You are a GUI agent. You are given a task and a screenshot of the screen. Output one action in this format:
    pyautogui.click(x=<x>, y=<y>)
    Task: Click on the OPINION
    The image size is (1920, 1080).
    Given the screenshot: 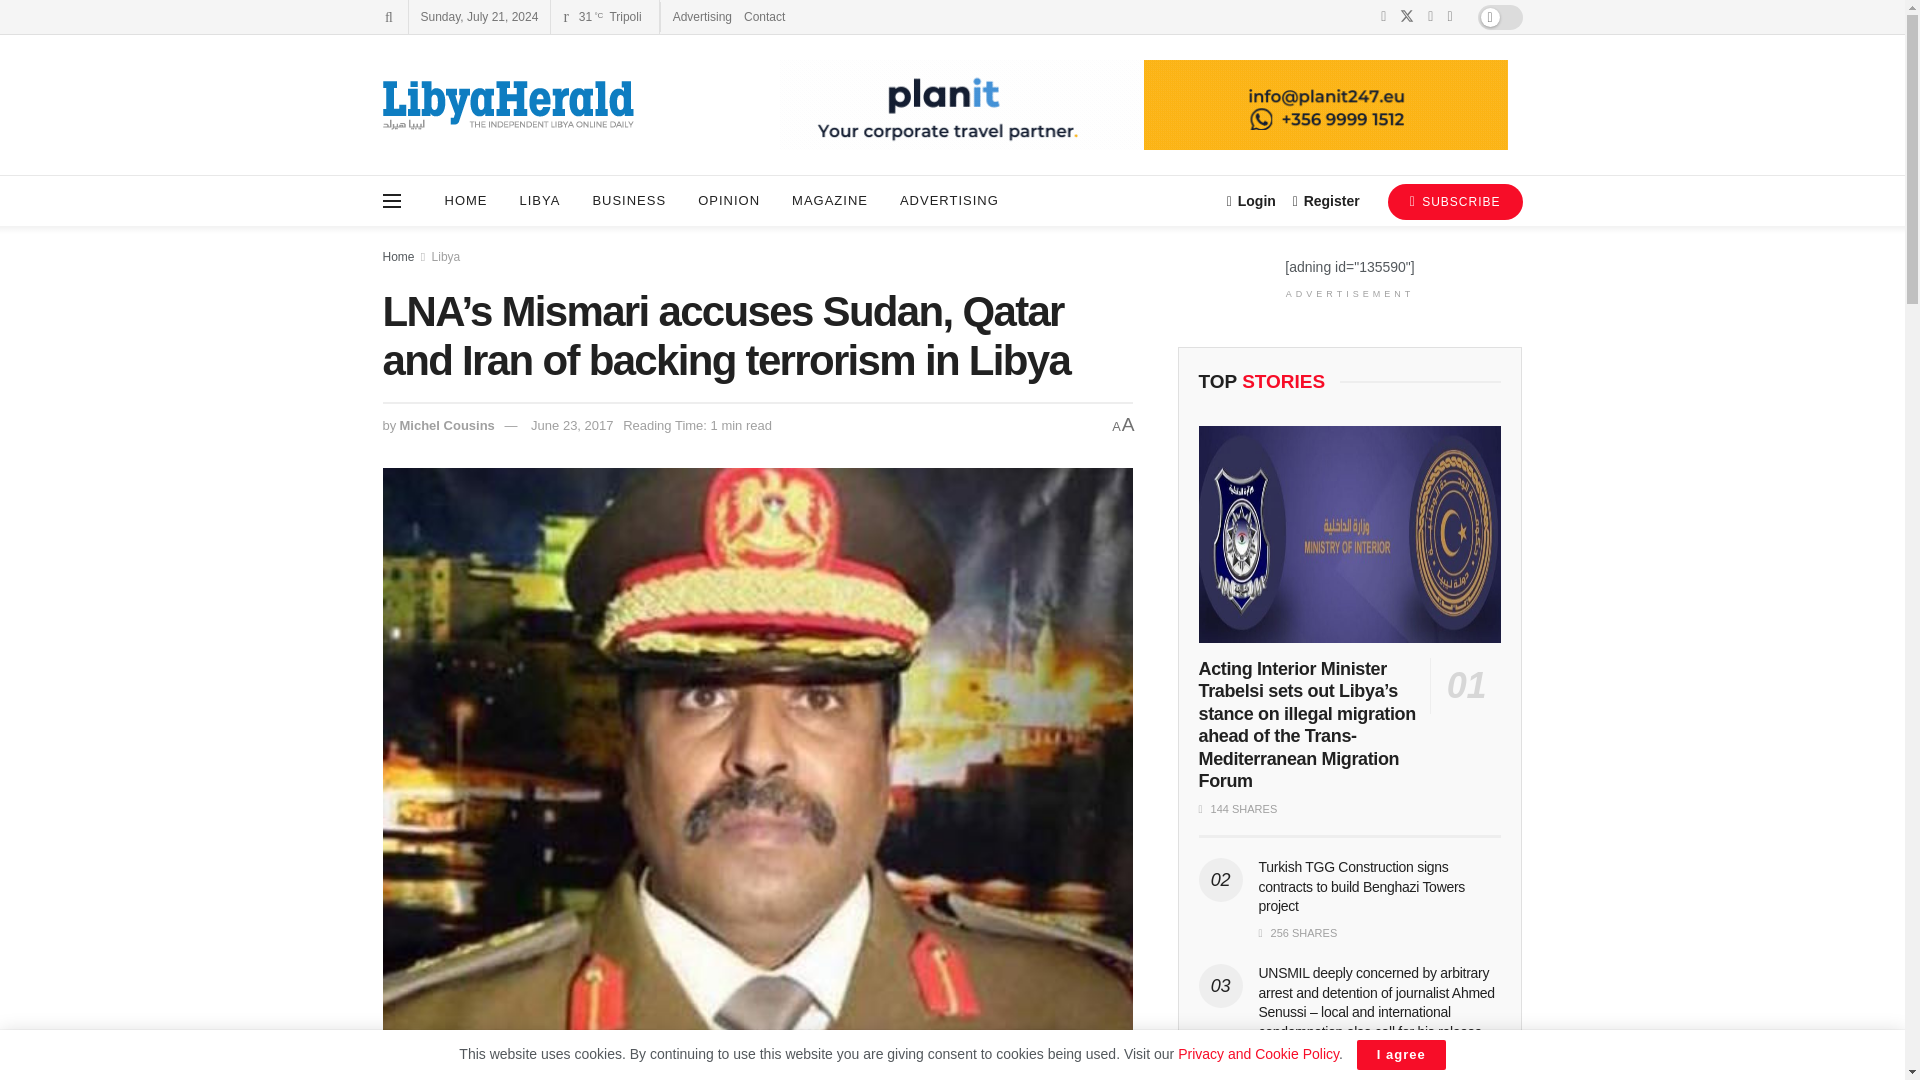 What is the action you would take?
    pyautogui.click(x=728, y=200)
    